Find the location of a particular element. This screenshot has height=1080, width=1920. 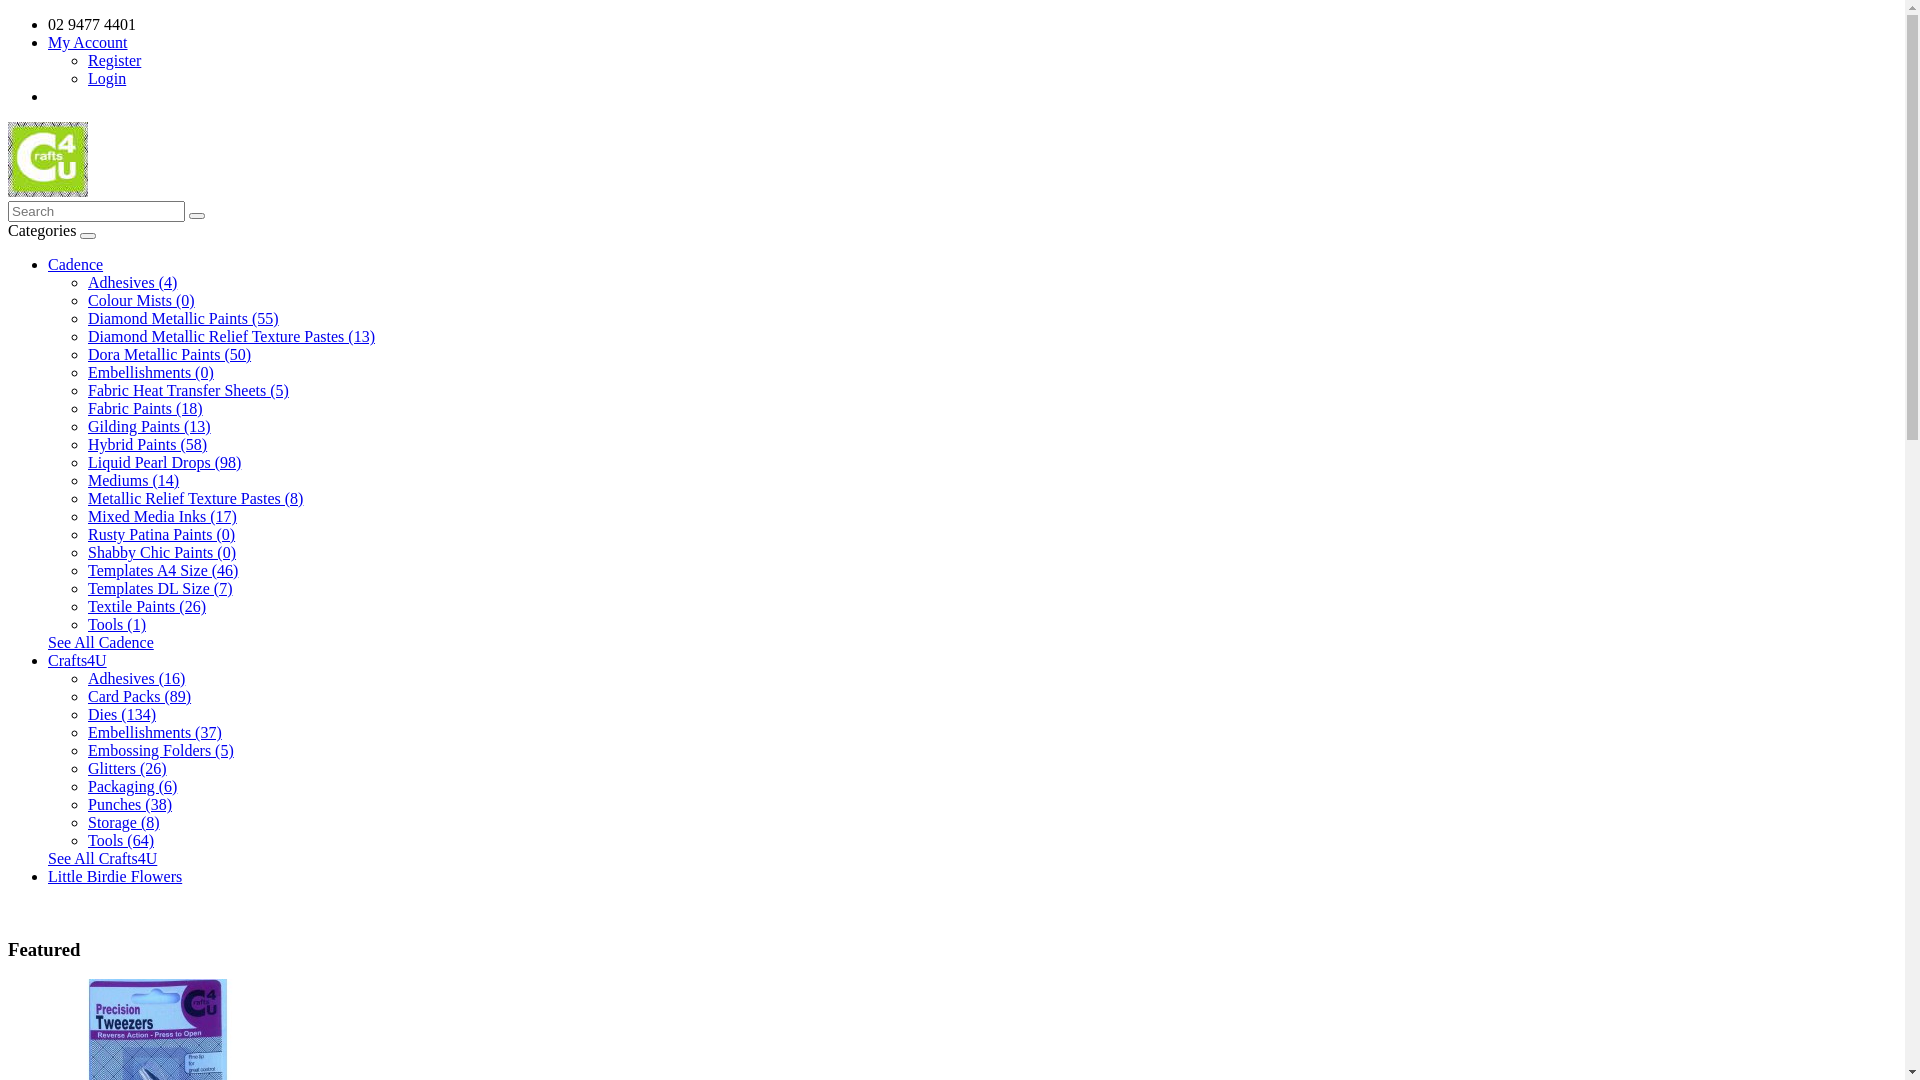

See All Cadence is located at coordinates (101, 642).